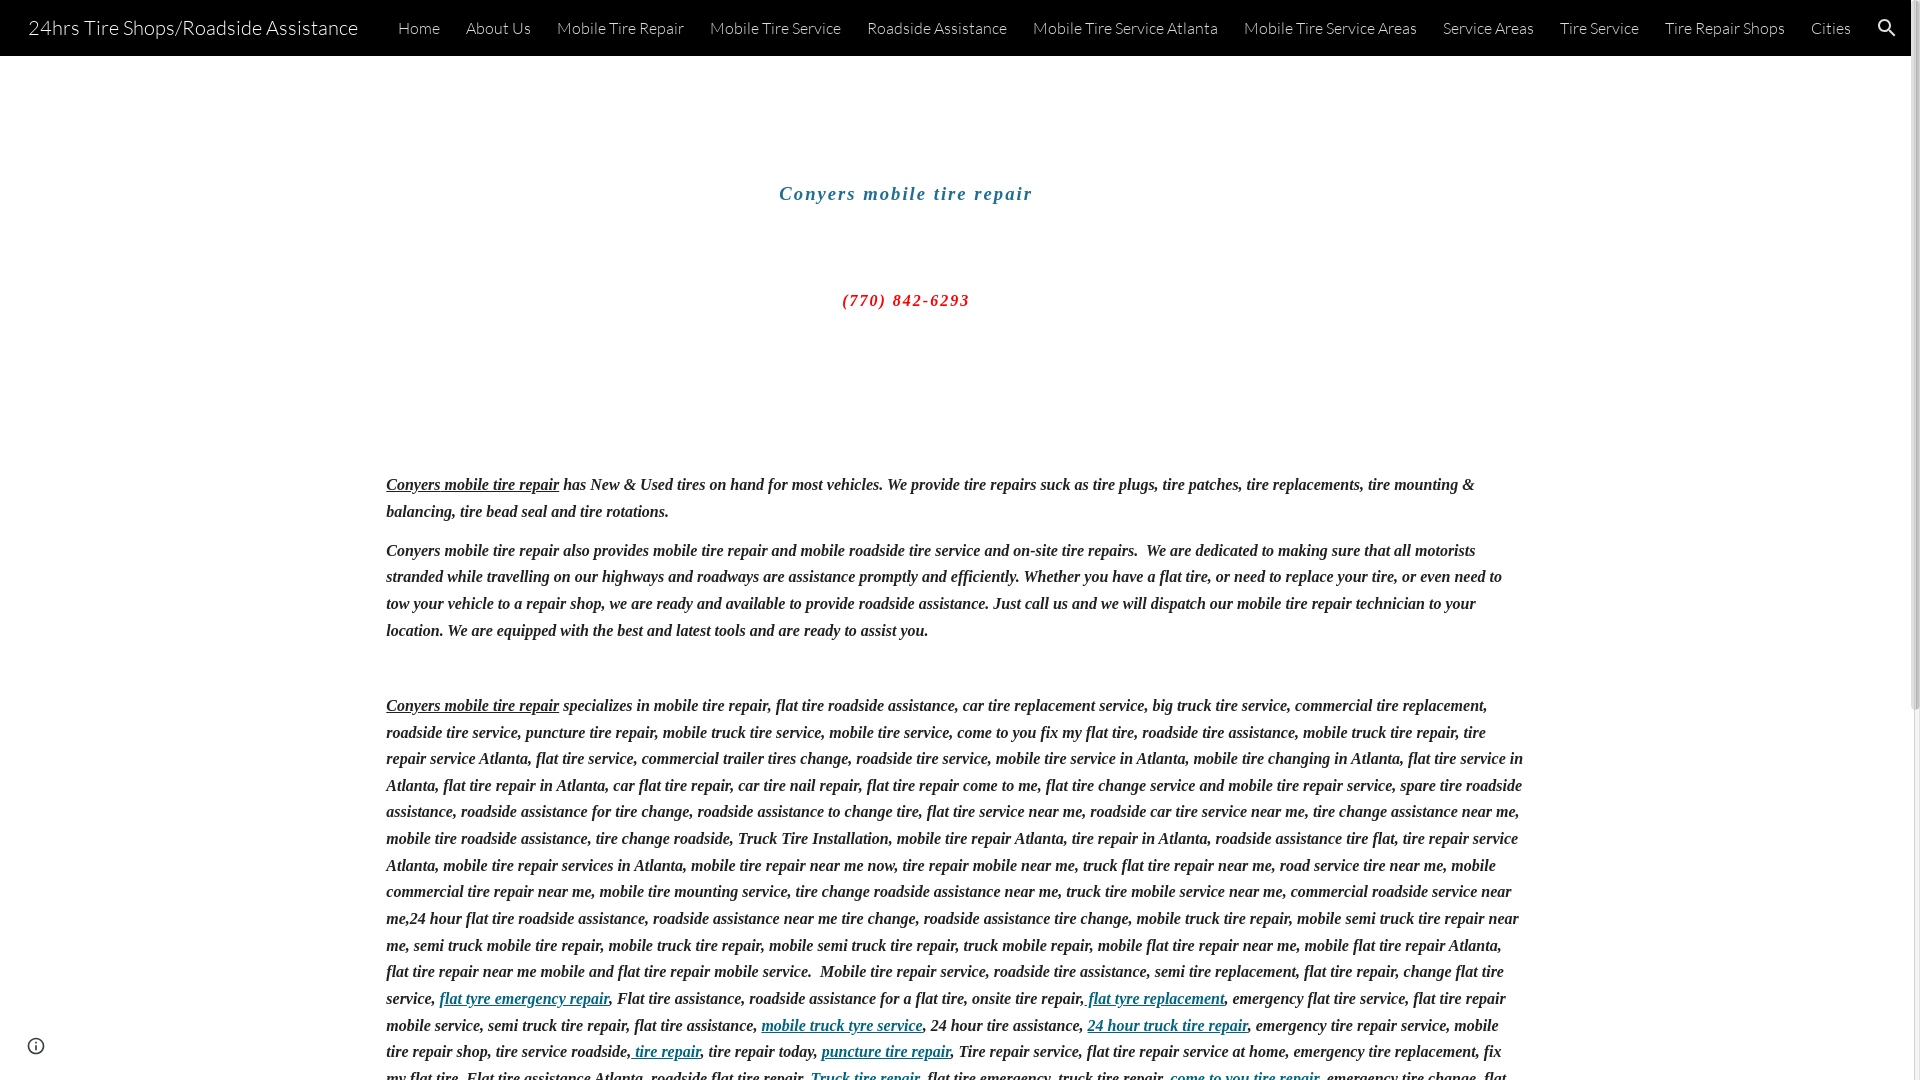 The width and height of the screenshot is (1920, 1080). Describe the element at coordinates (776, 28) in the screenshot. I see `Mobile Tire Service` at that location.